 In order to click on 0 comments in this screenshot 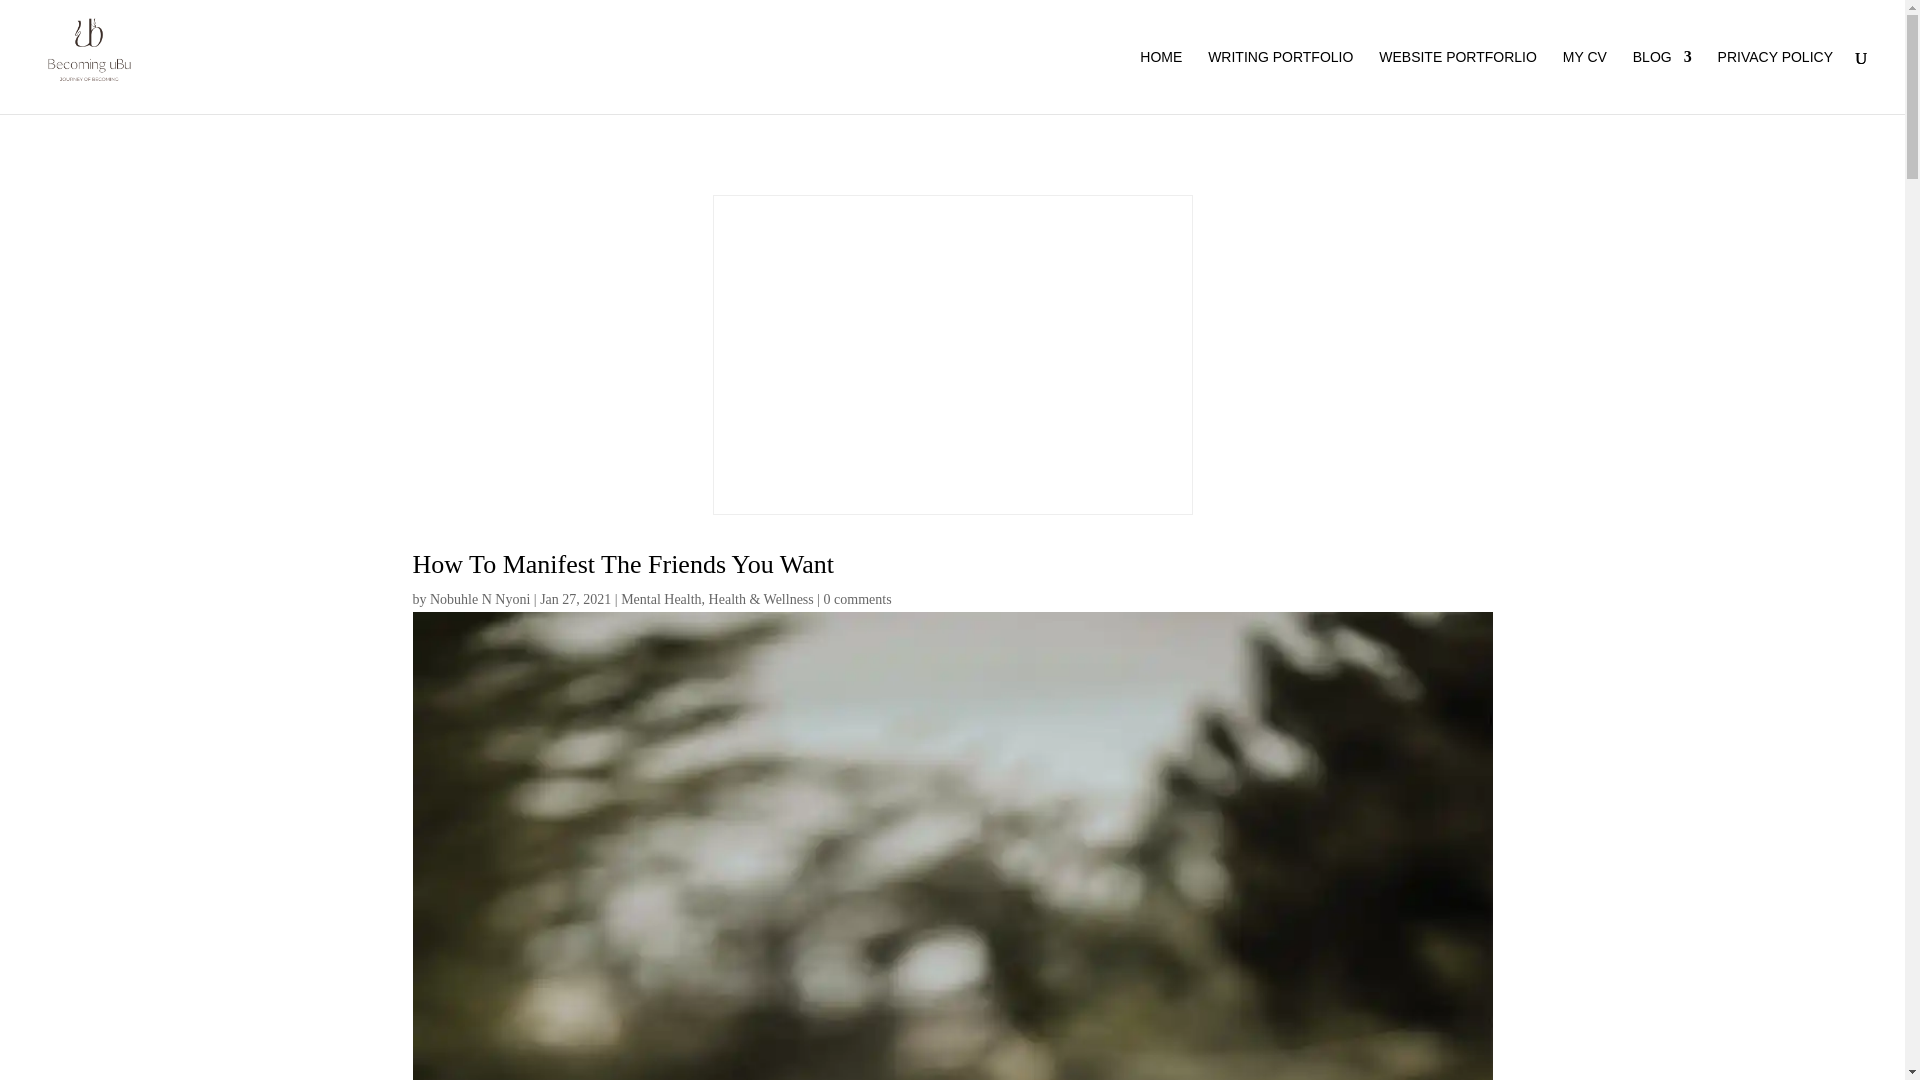, I will do `click(858, 598)`.